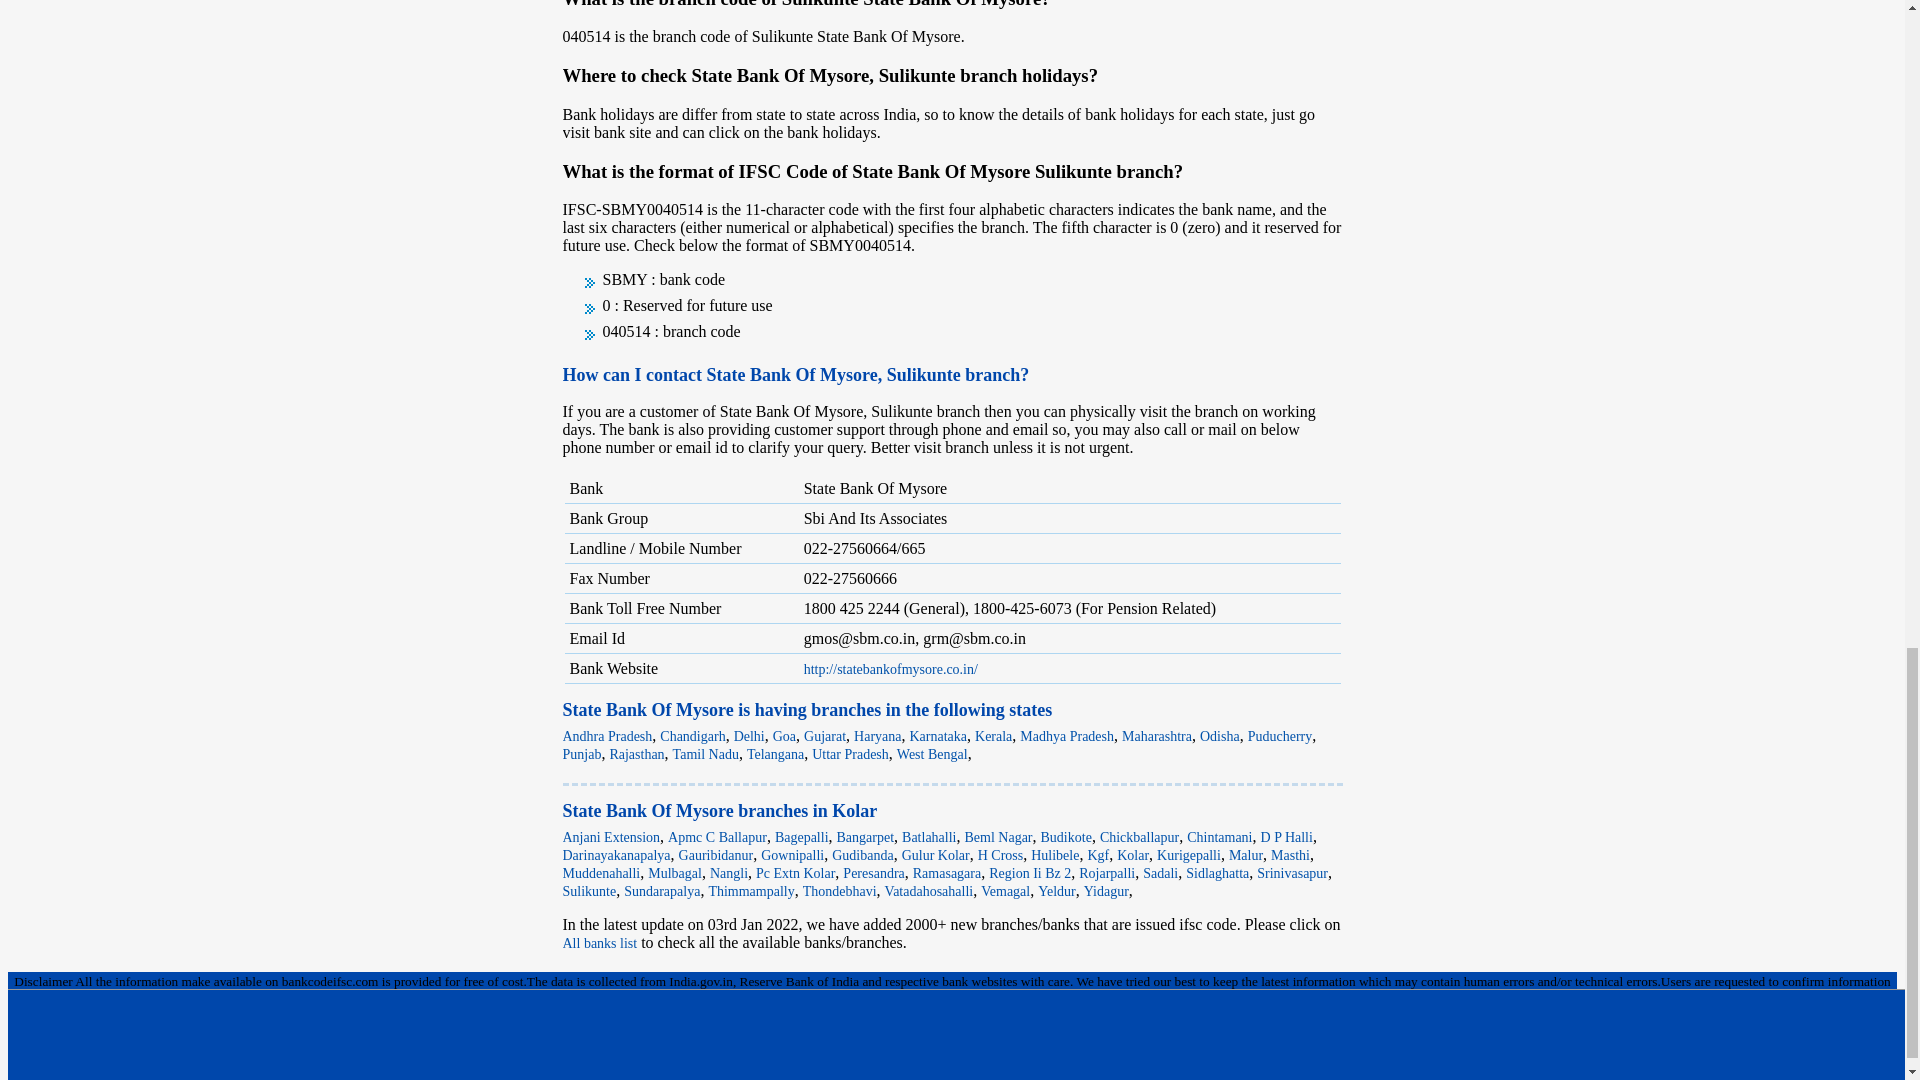 This screenshot has width=1920, height=1080. What do you see at coordinates (581, 754) in the screenshot?
I see `Punjab` at bounding box center [581, 754].